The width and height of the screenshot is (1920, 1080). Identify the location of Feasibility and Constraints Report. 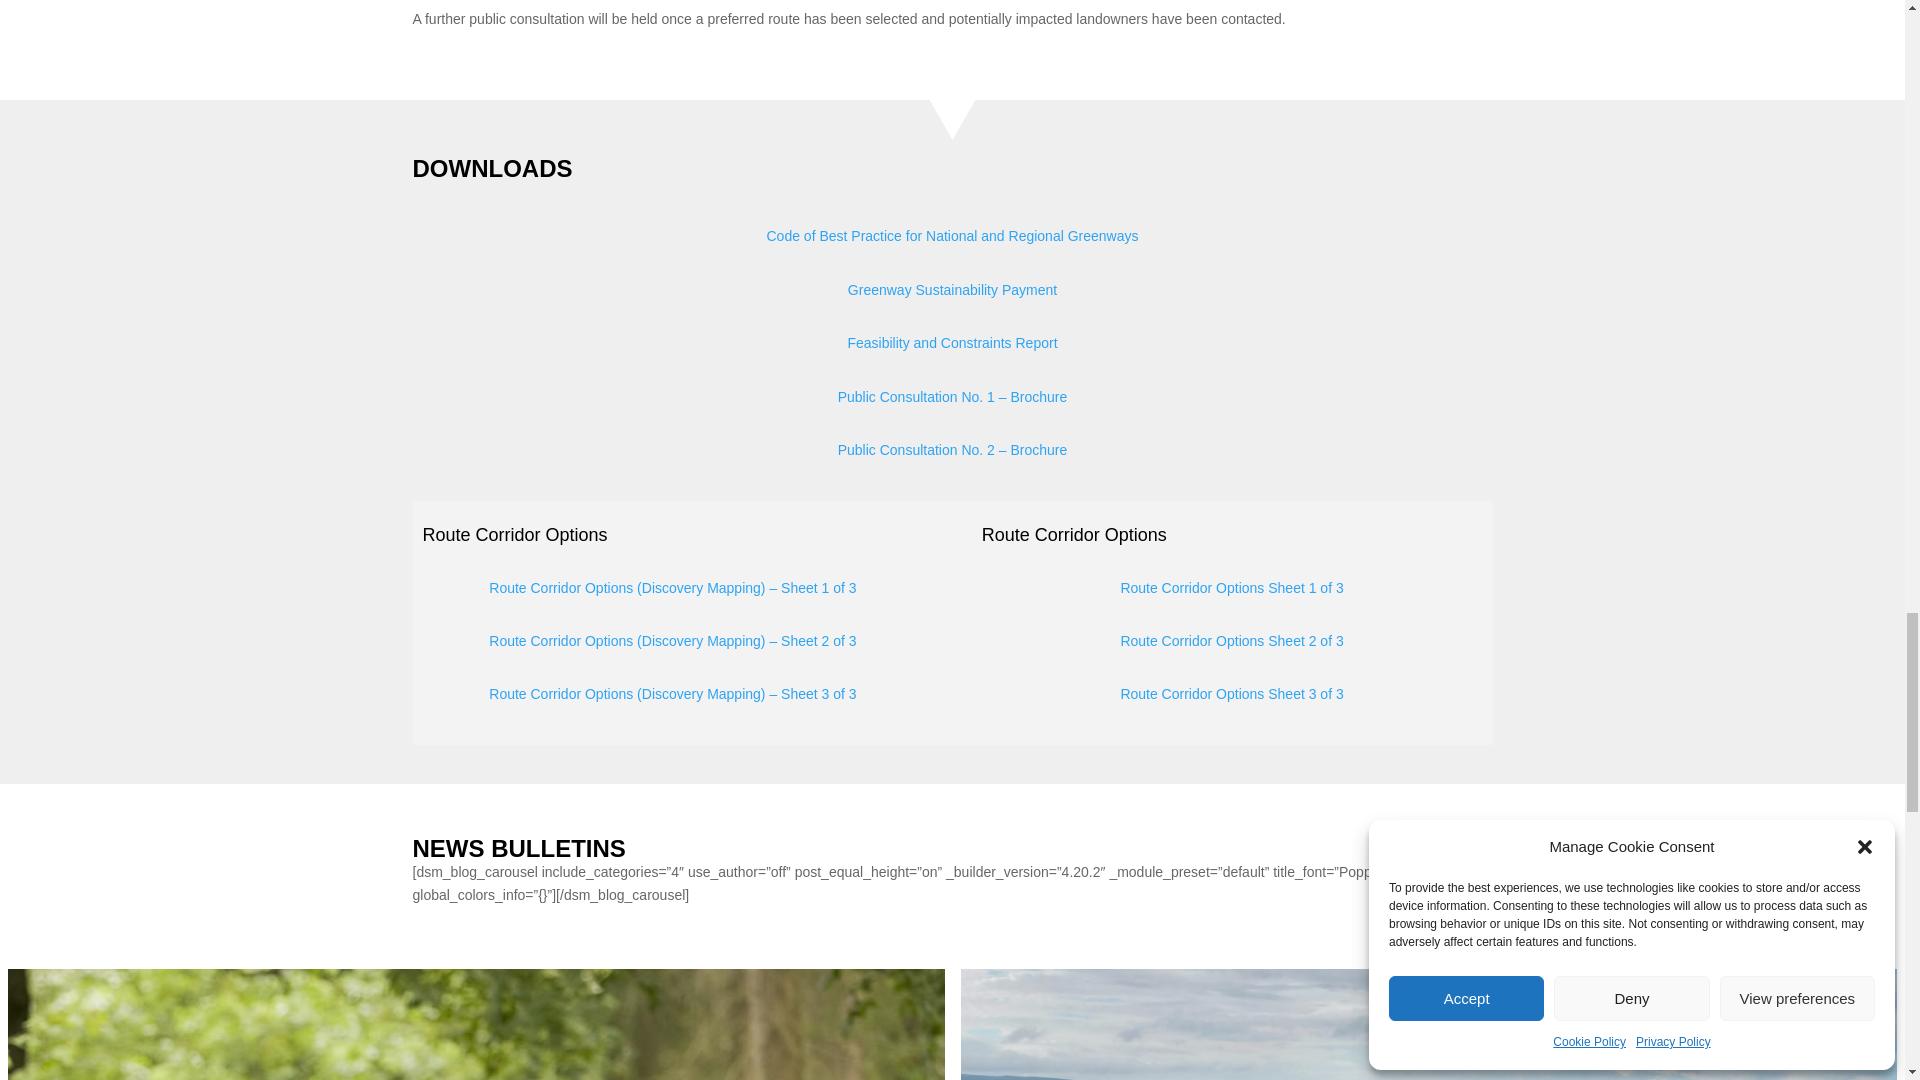
(952, 342).